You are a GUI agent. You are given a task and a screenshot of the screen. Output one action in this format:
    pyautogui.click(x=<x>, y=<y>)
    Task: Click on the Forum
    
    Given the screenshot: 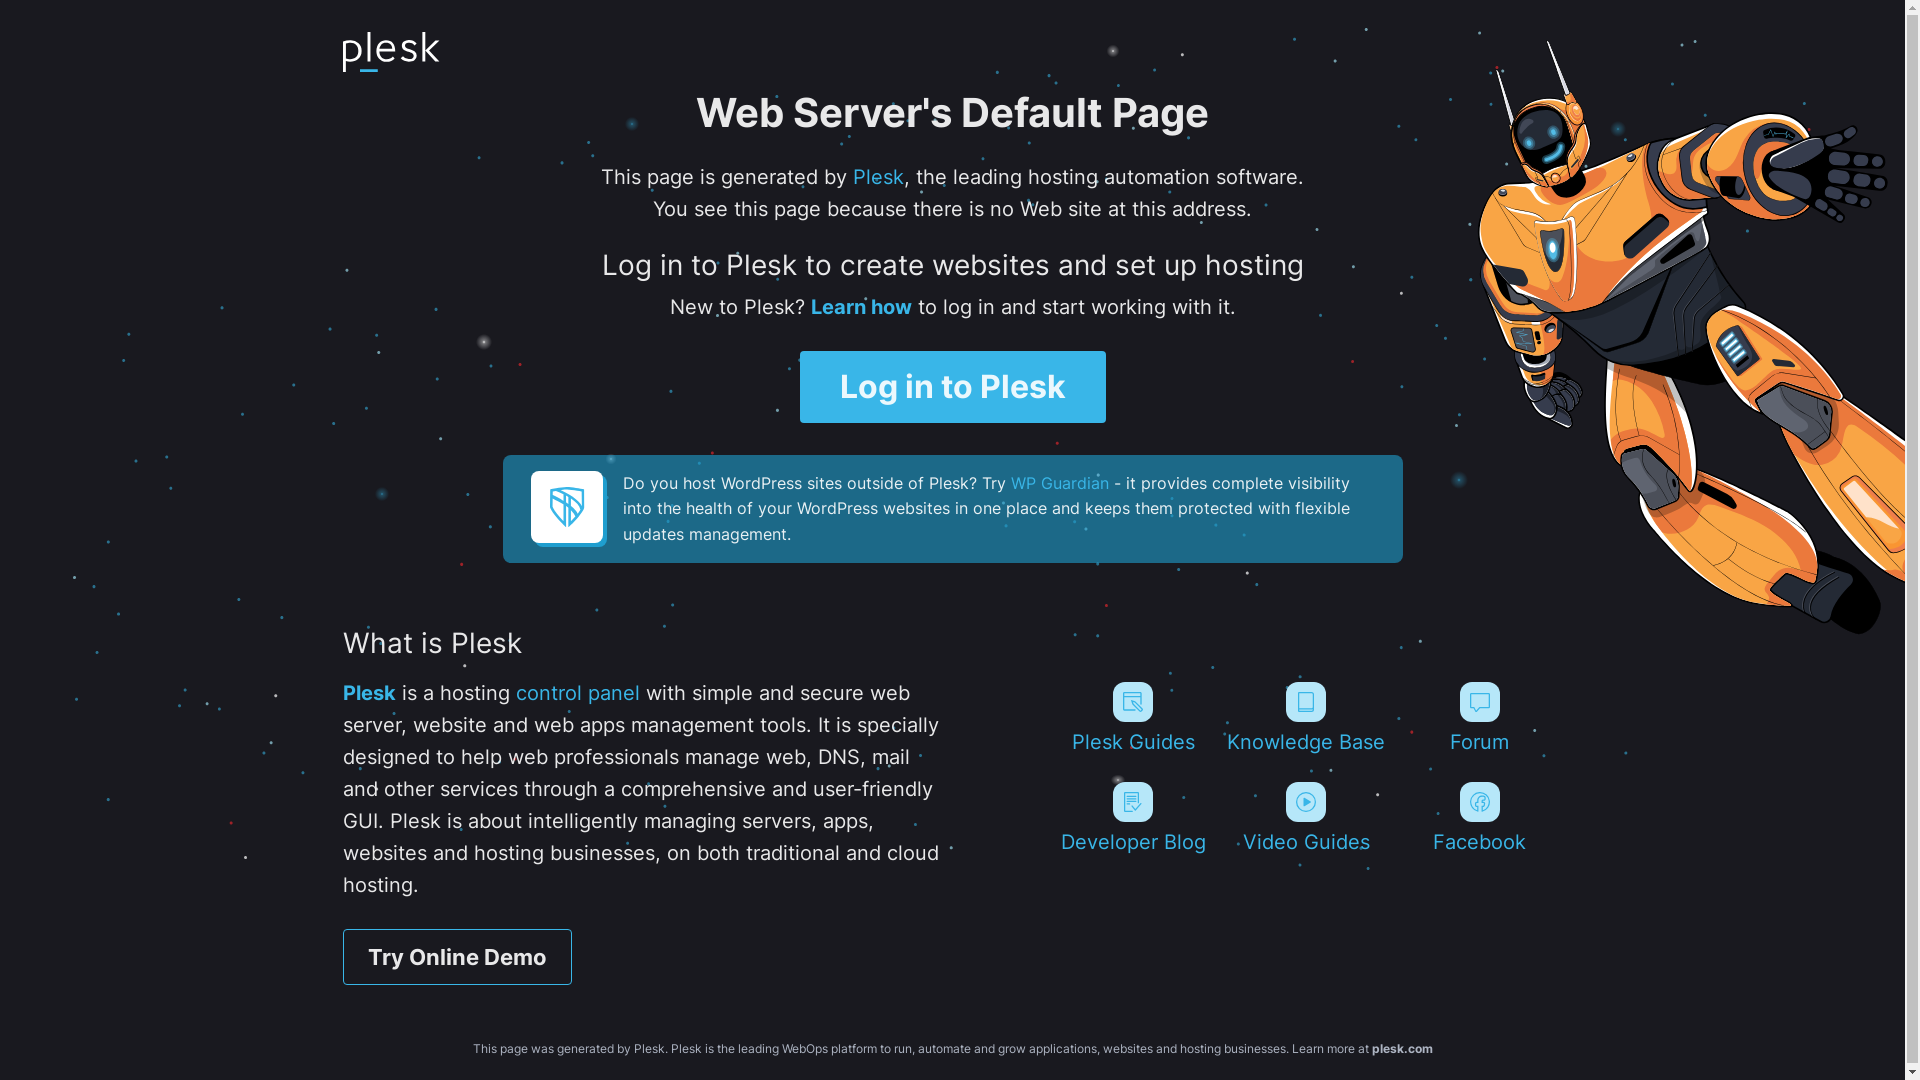 What is the action you would take?
    pyautogui.click(x=1480, y=718)
    